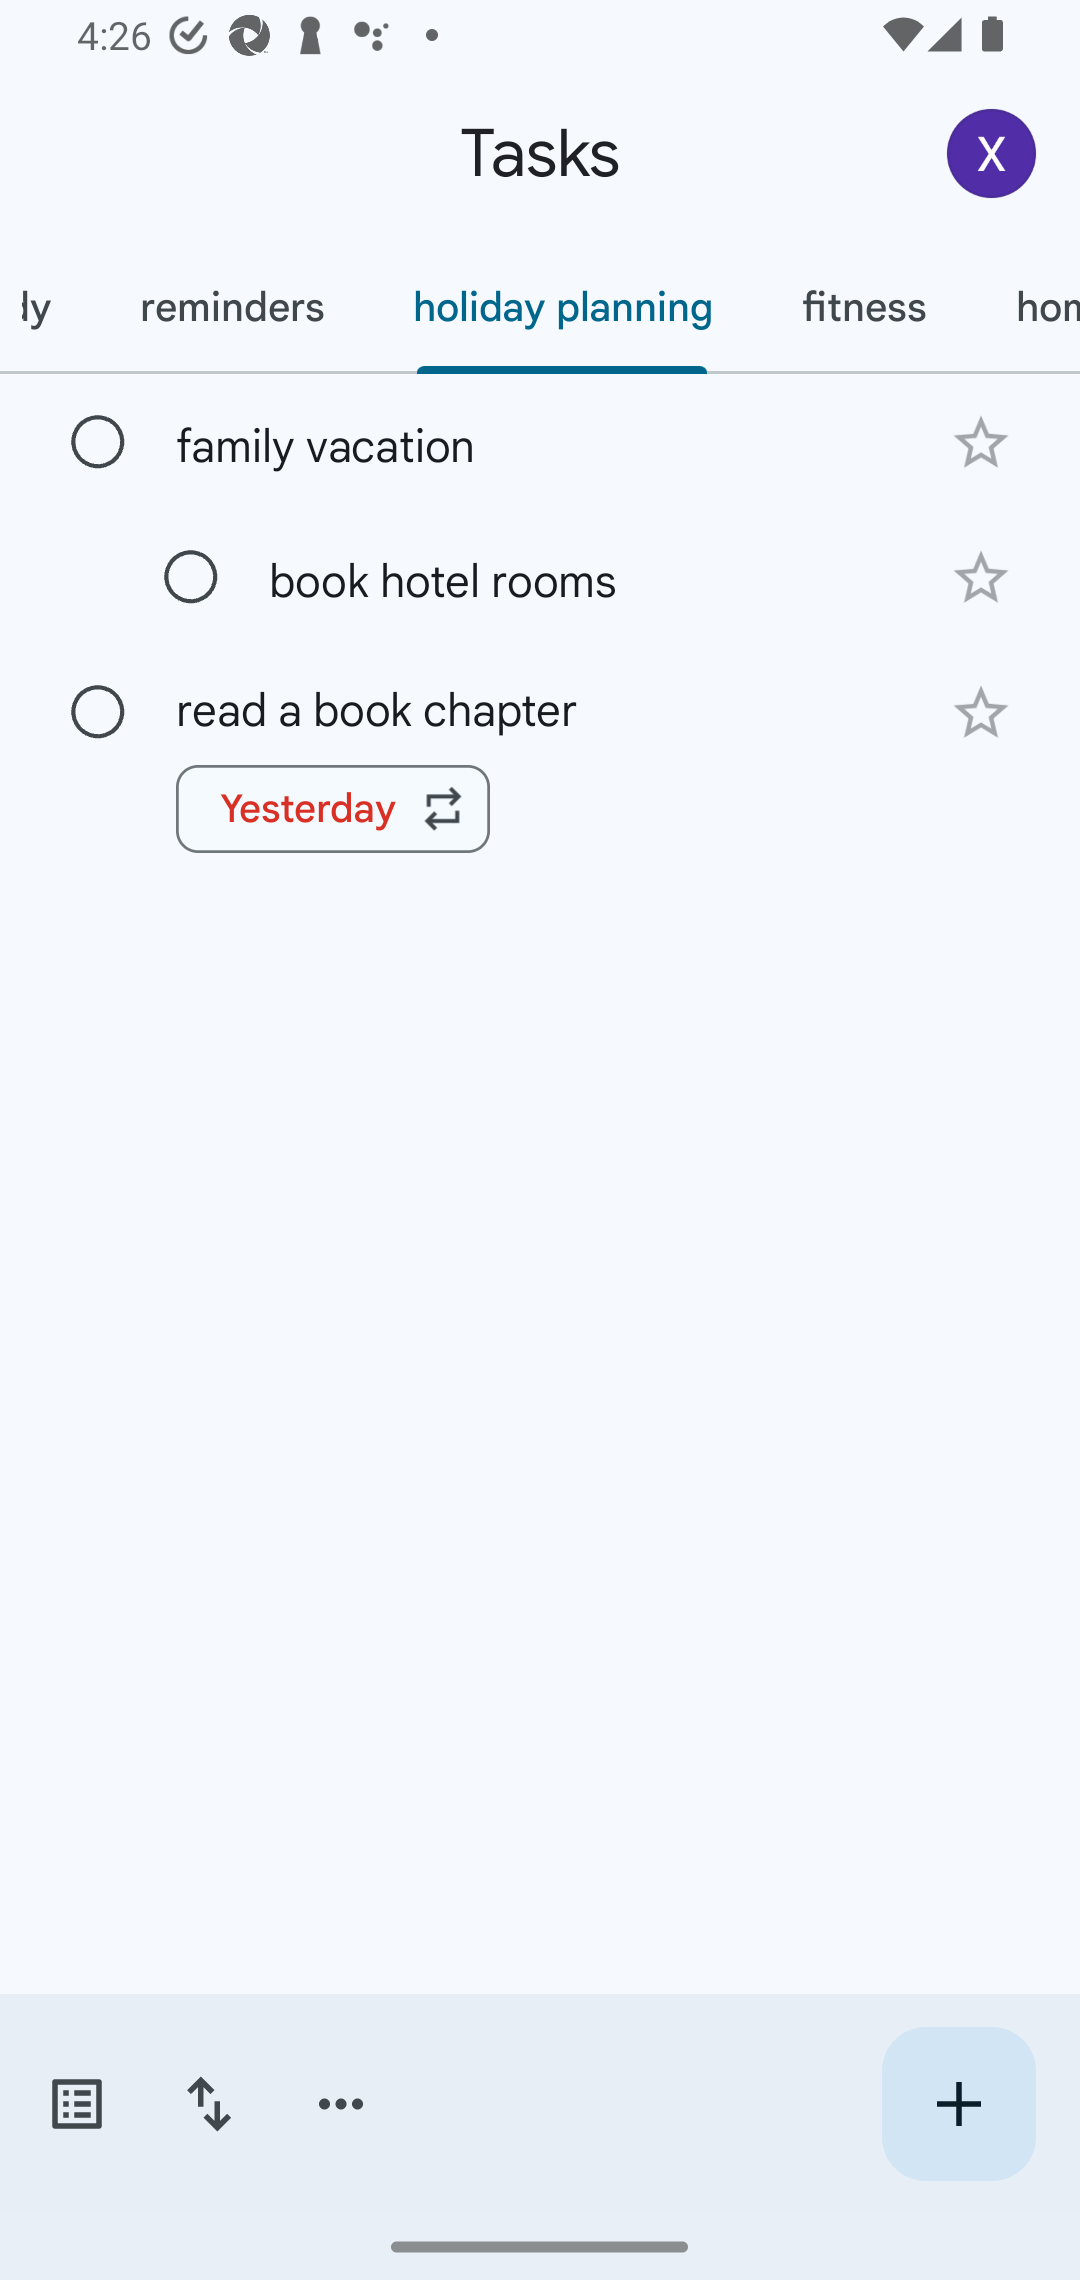 Image resolution: width=1080 pixels, height=2280 pixels. Describe the element at coordinates (333, 809) in the screenshot. I see `Yesterday` at that location.